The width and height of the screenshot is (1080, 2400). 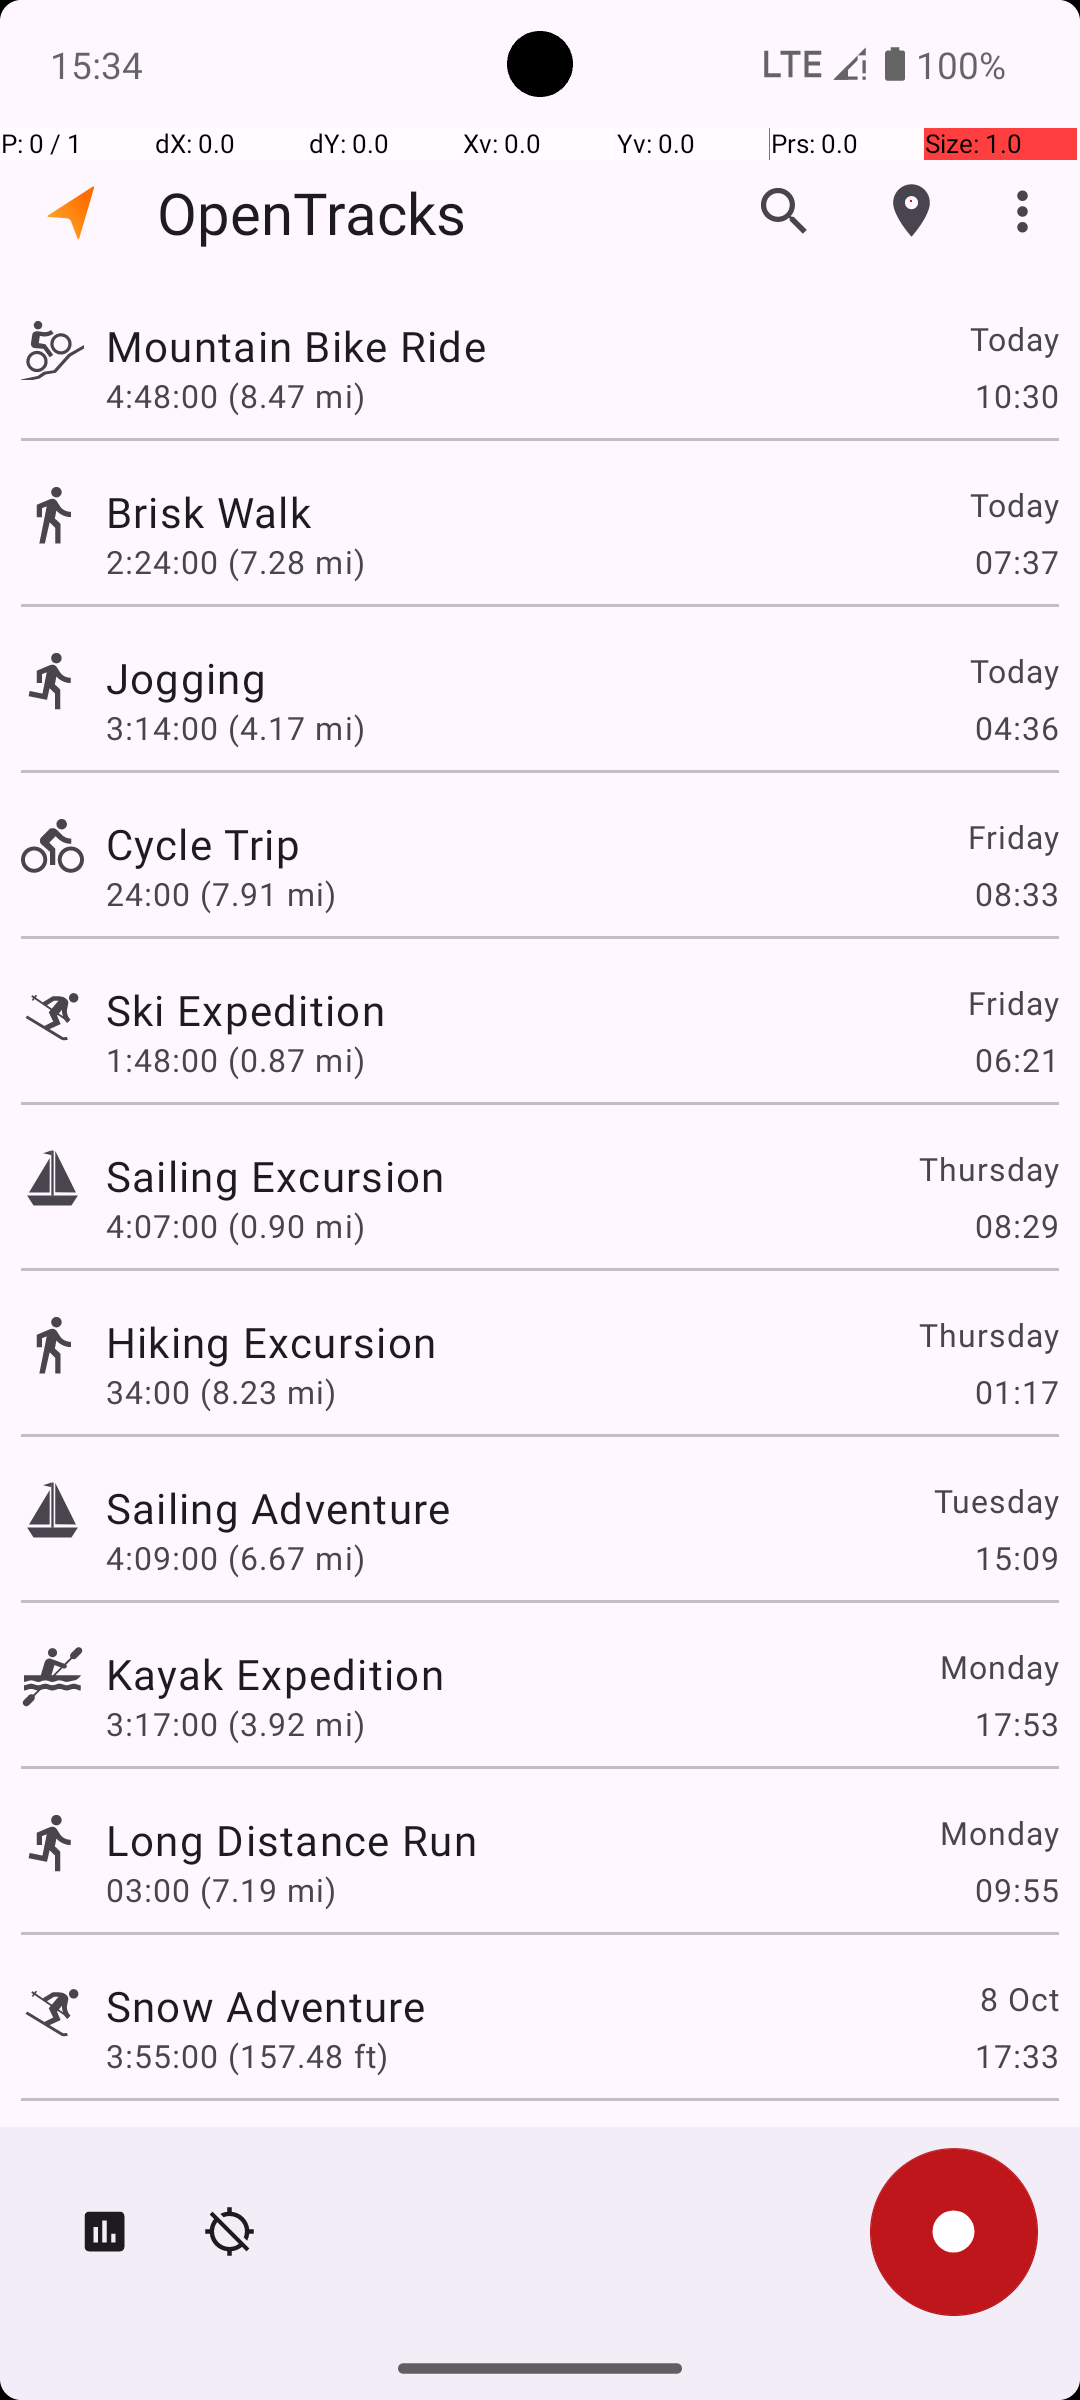 What do you see at coordinates (208, 512) in the screenshot?
I see `Brisk Walk` at bounding box center [208, 512].